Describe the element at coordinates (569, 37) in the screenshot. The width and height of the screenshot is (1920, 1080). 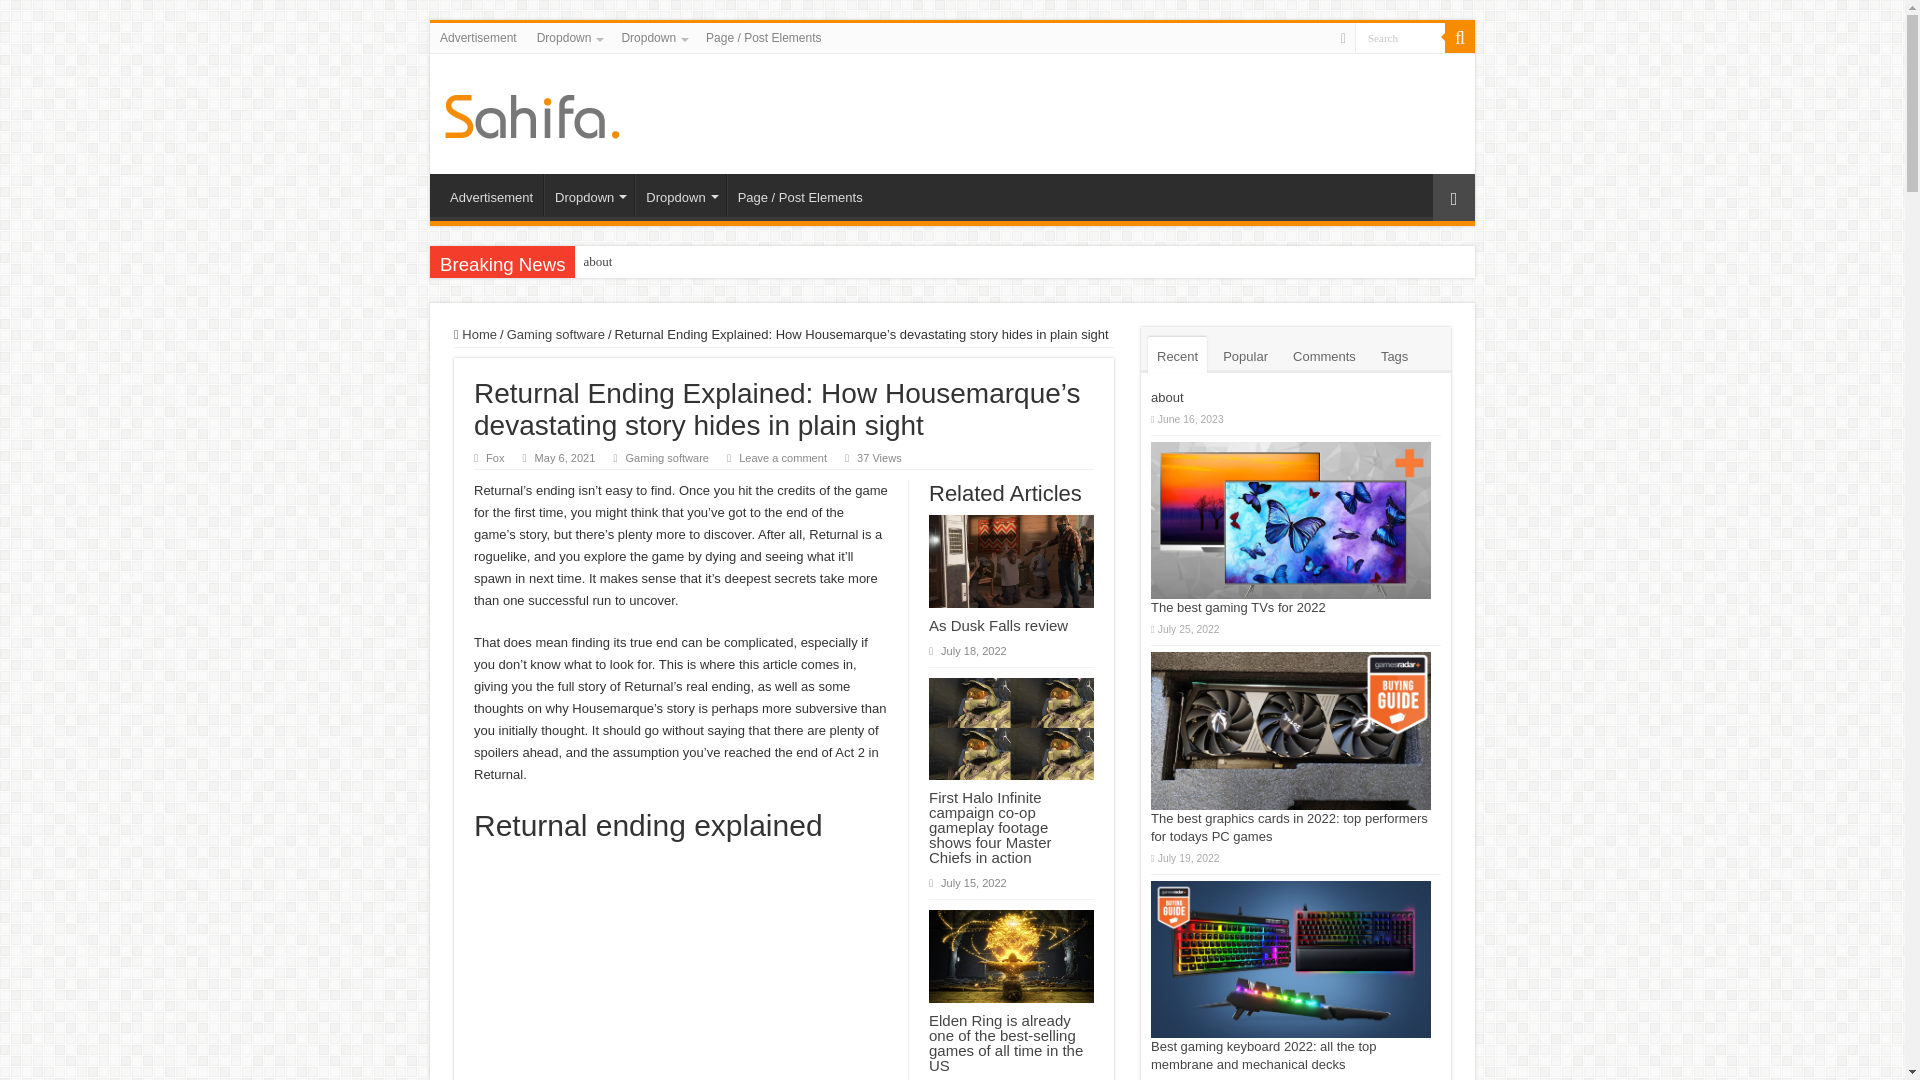
I see `Dropdown` at that location.